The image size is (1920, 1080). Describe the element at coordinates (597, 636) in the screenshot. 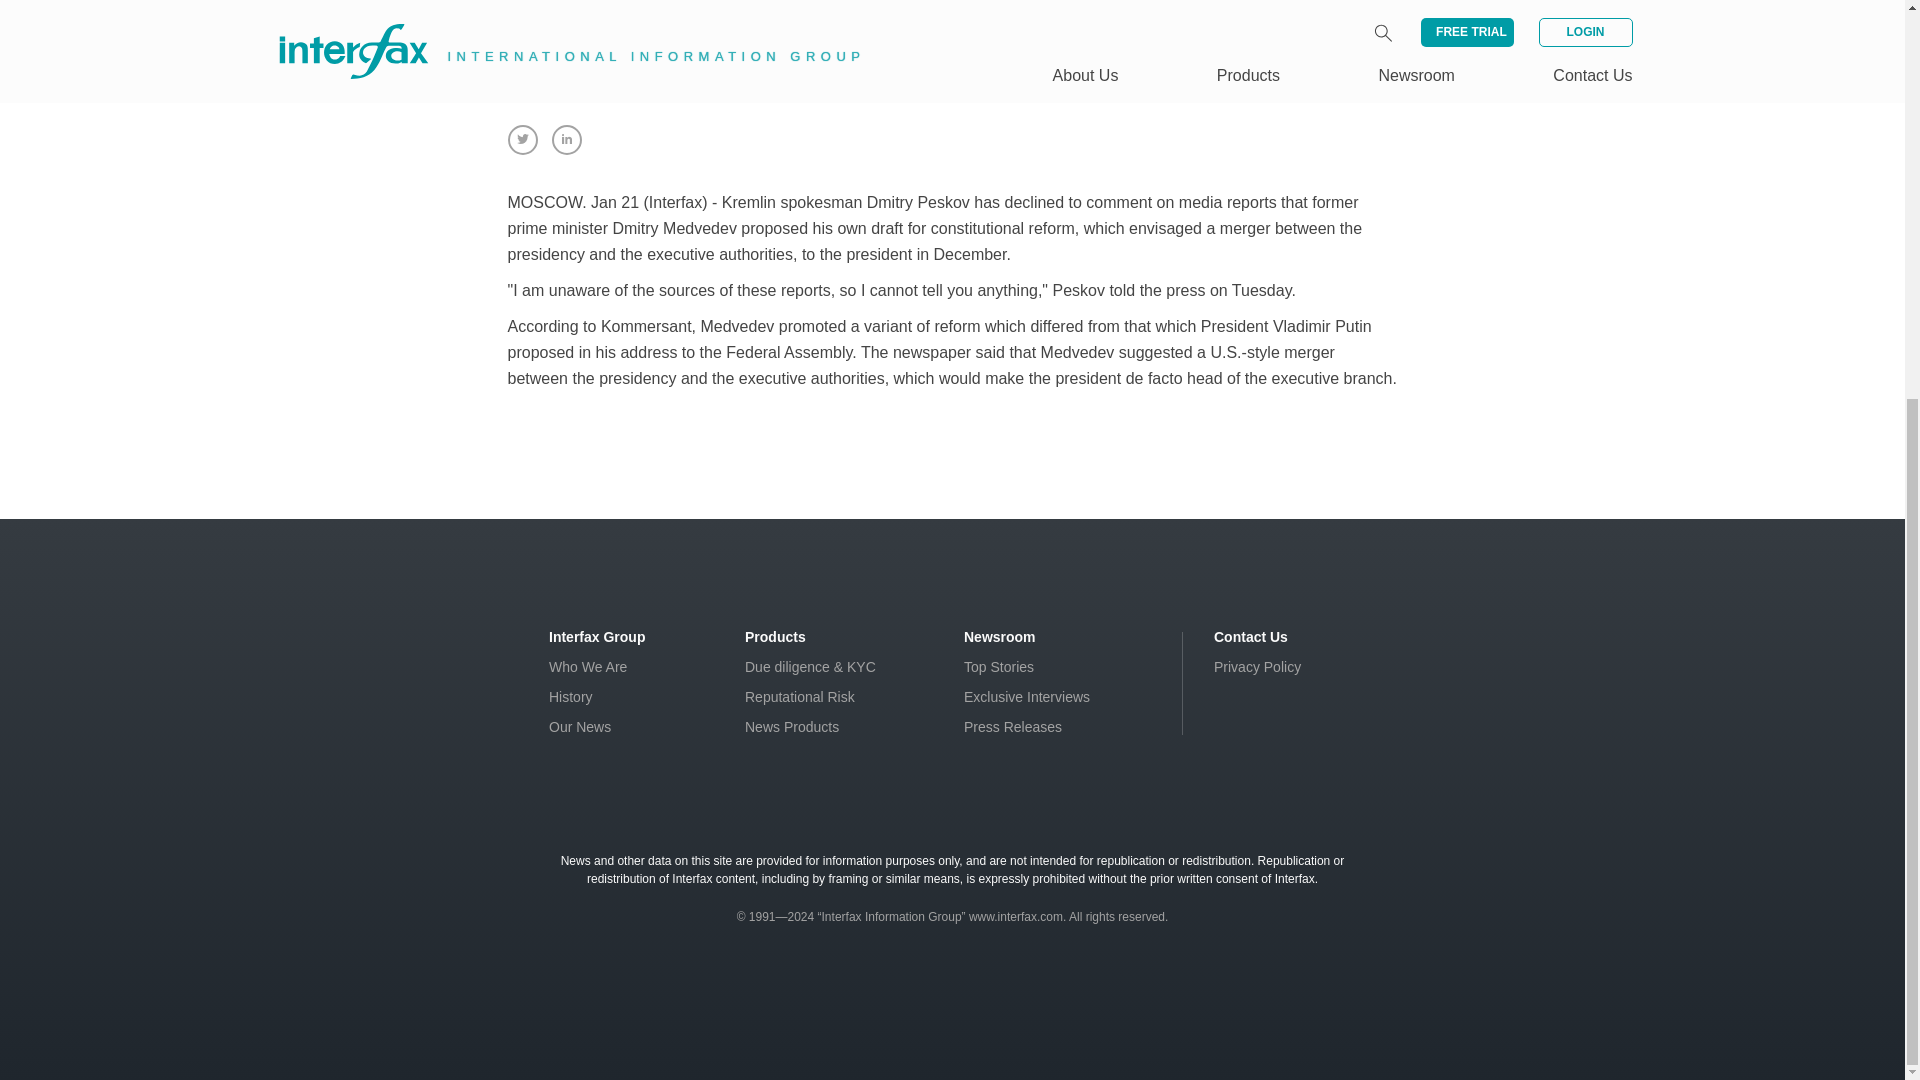

I see `Interfax Group` at that location.